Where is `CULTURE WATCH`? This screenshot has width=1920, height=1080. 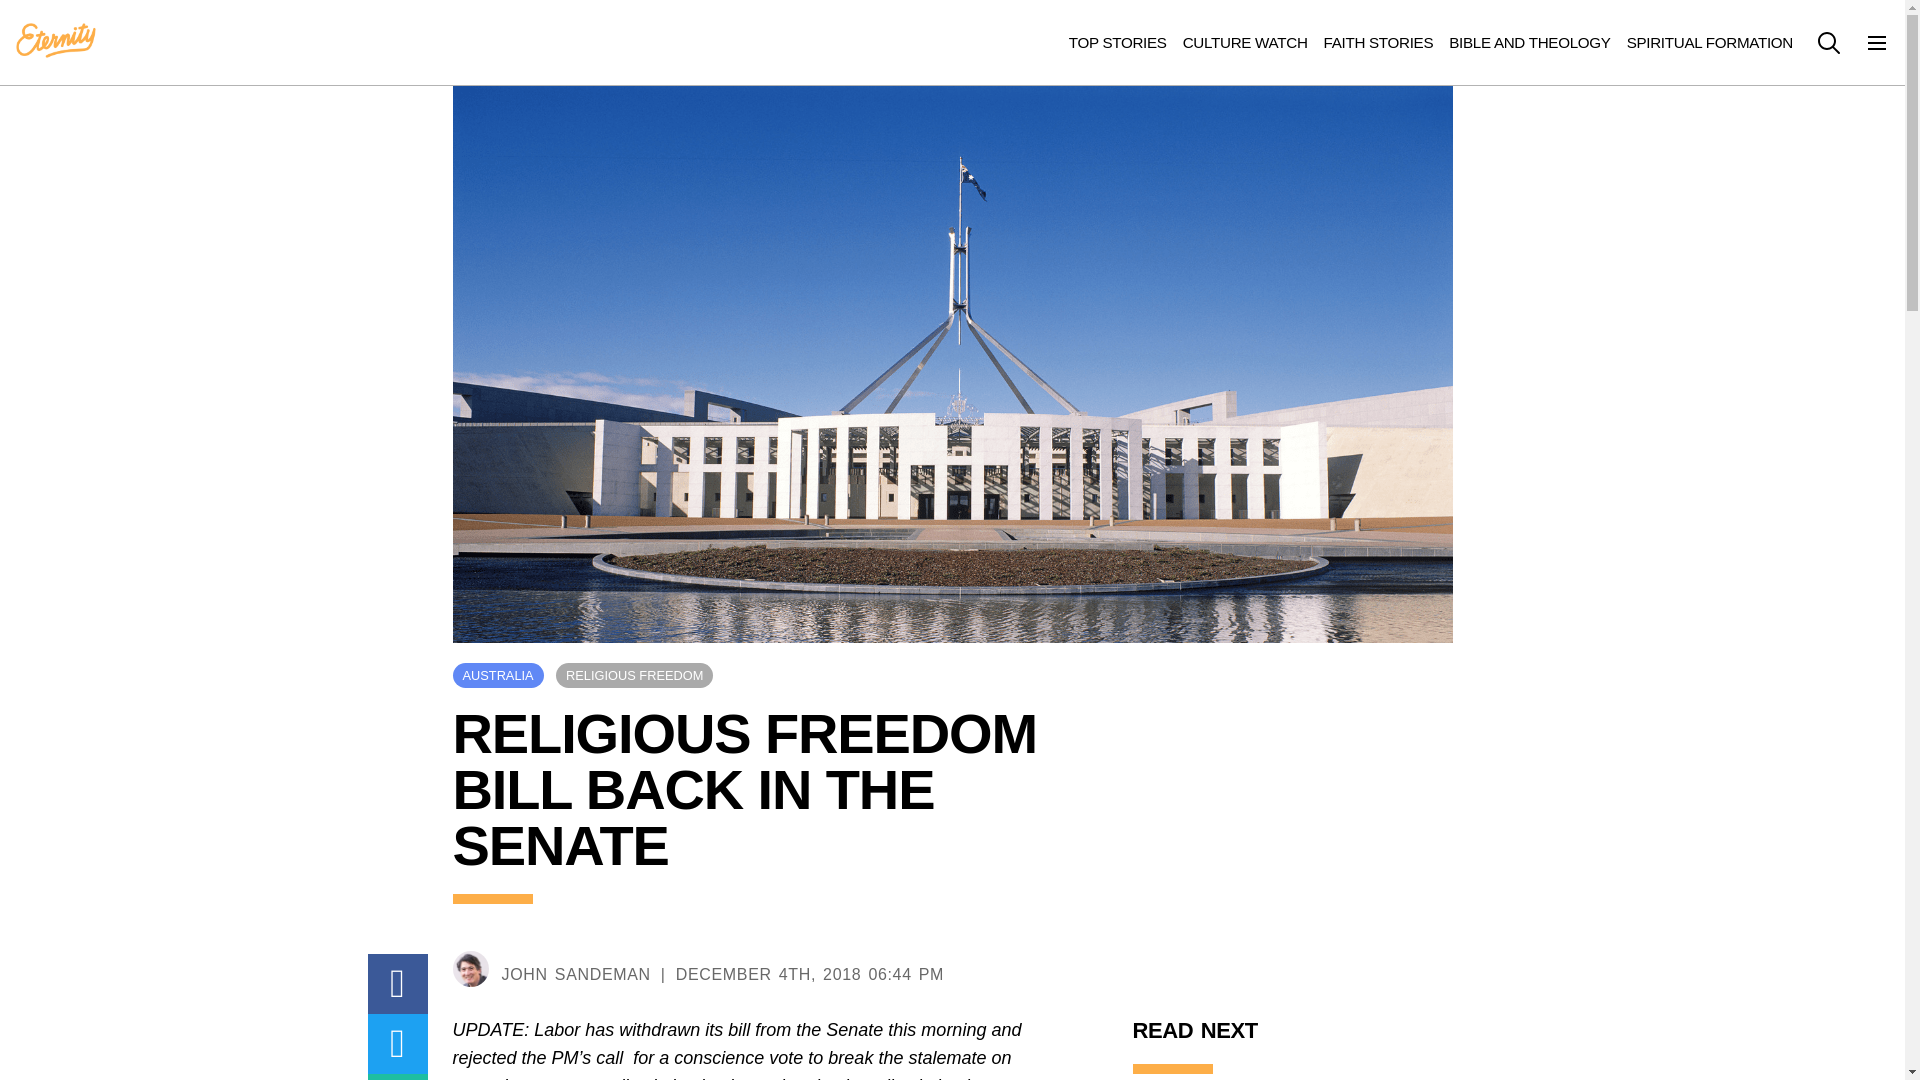 CULTURE WATCH is located at coordinates (1244, 42).